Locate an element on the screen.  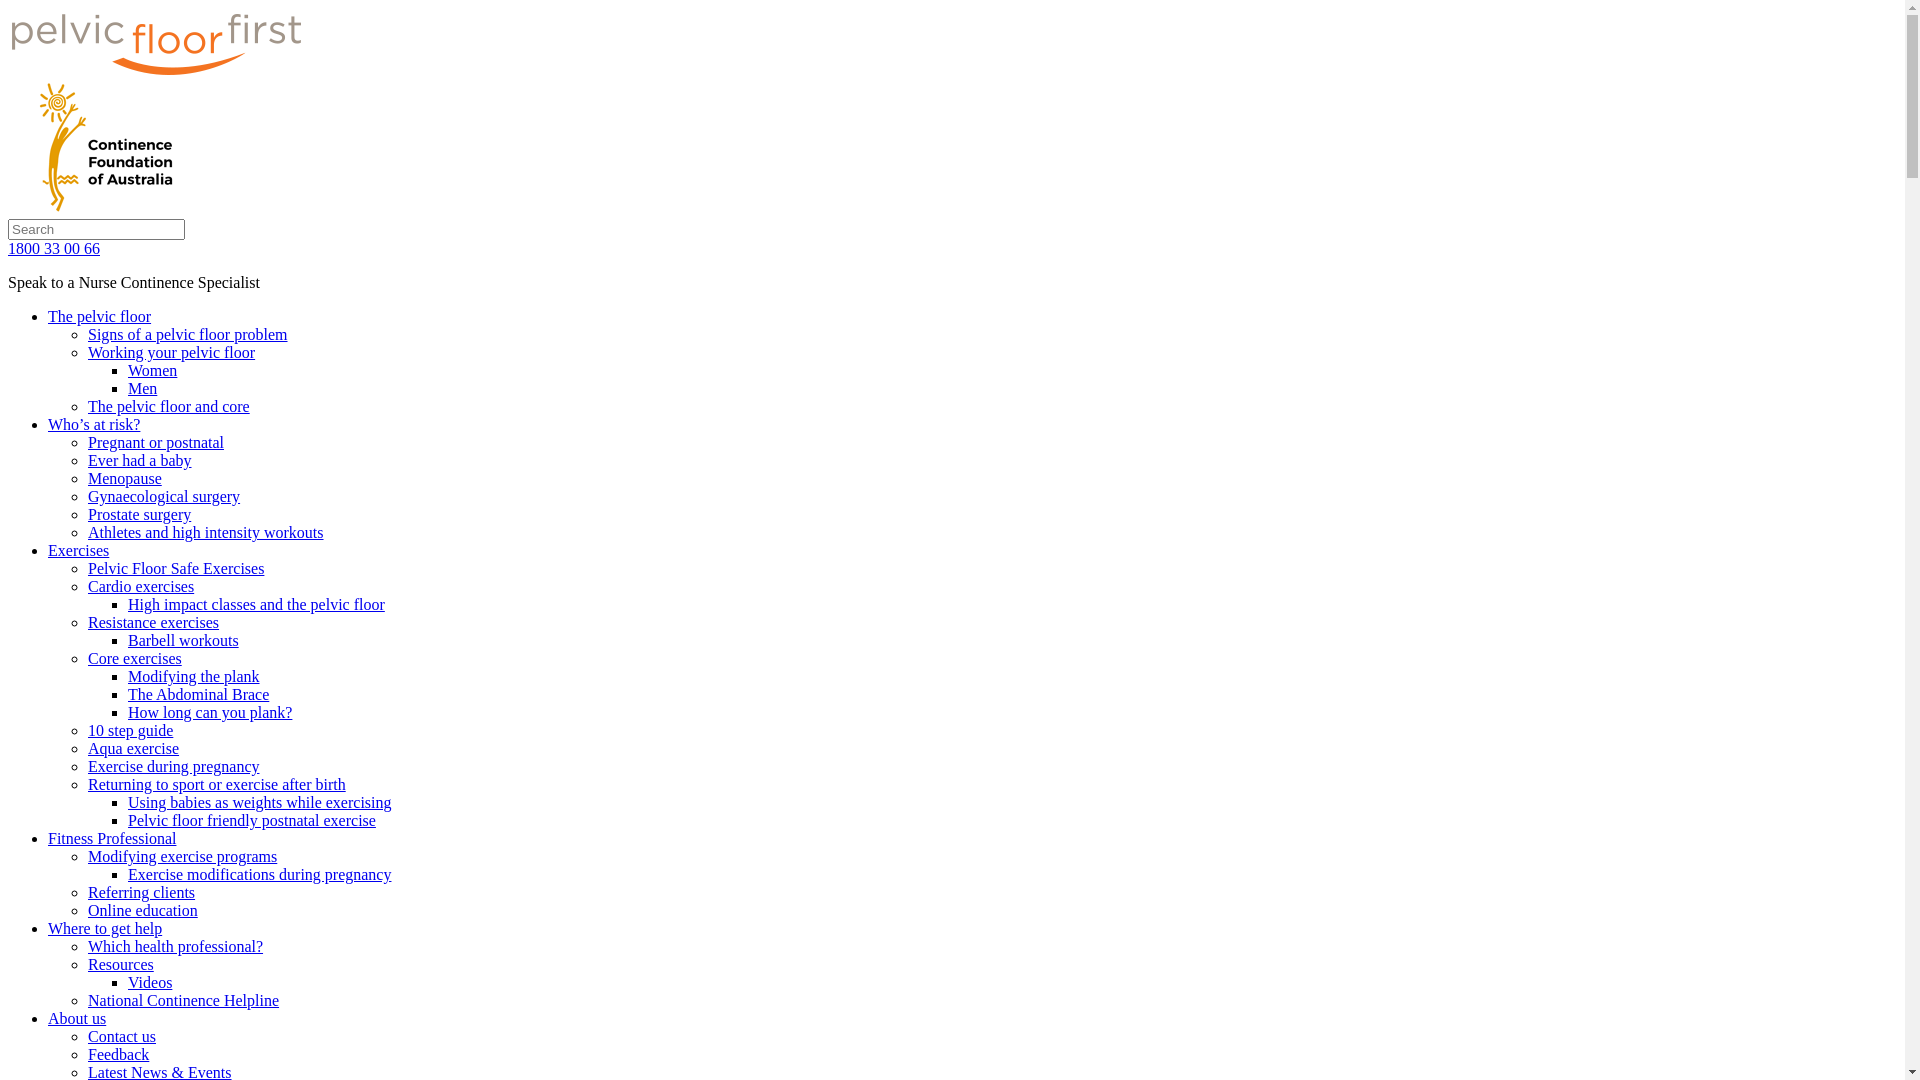
Aqua exercise is located at coordinates (134, 748).